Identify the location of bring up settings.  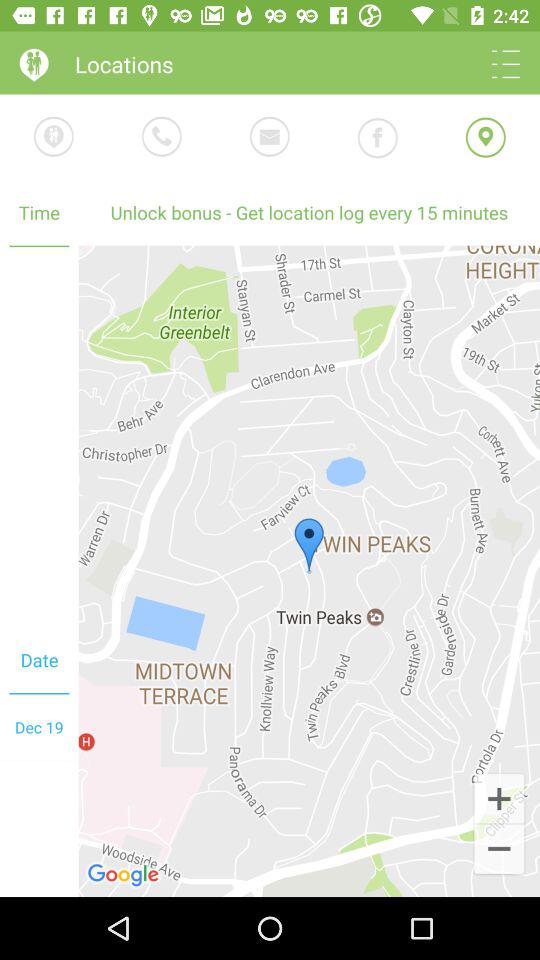
(506, 64).